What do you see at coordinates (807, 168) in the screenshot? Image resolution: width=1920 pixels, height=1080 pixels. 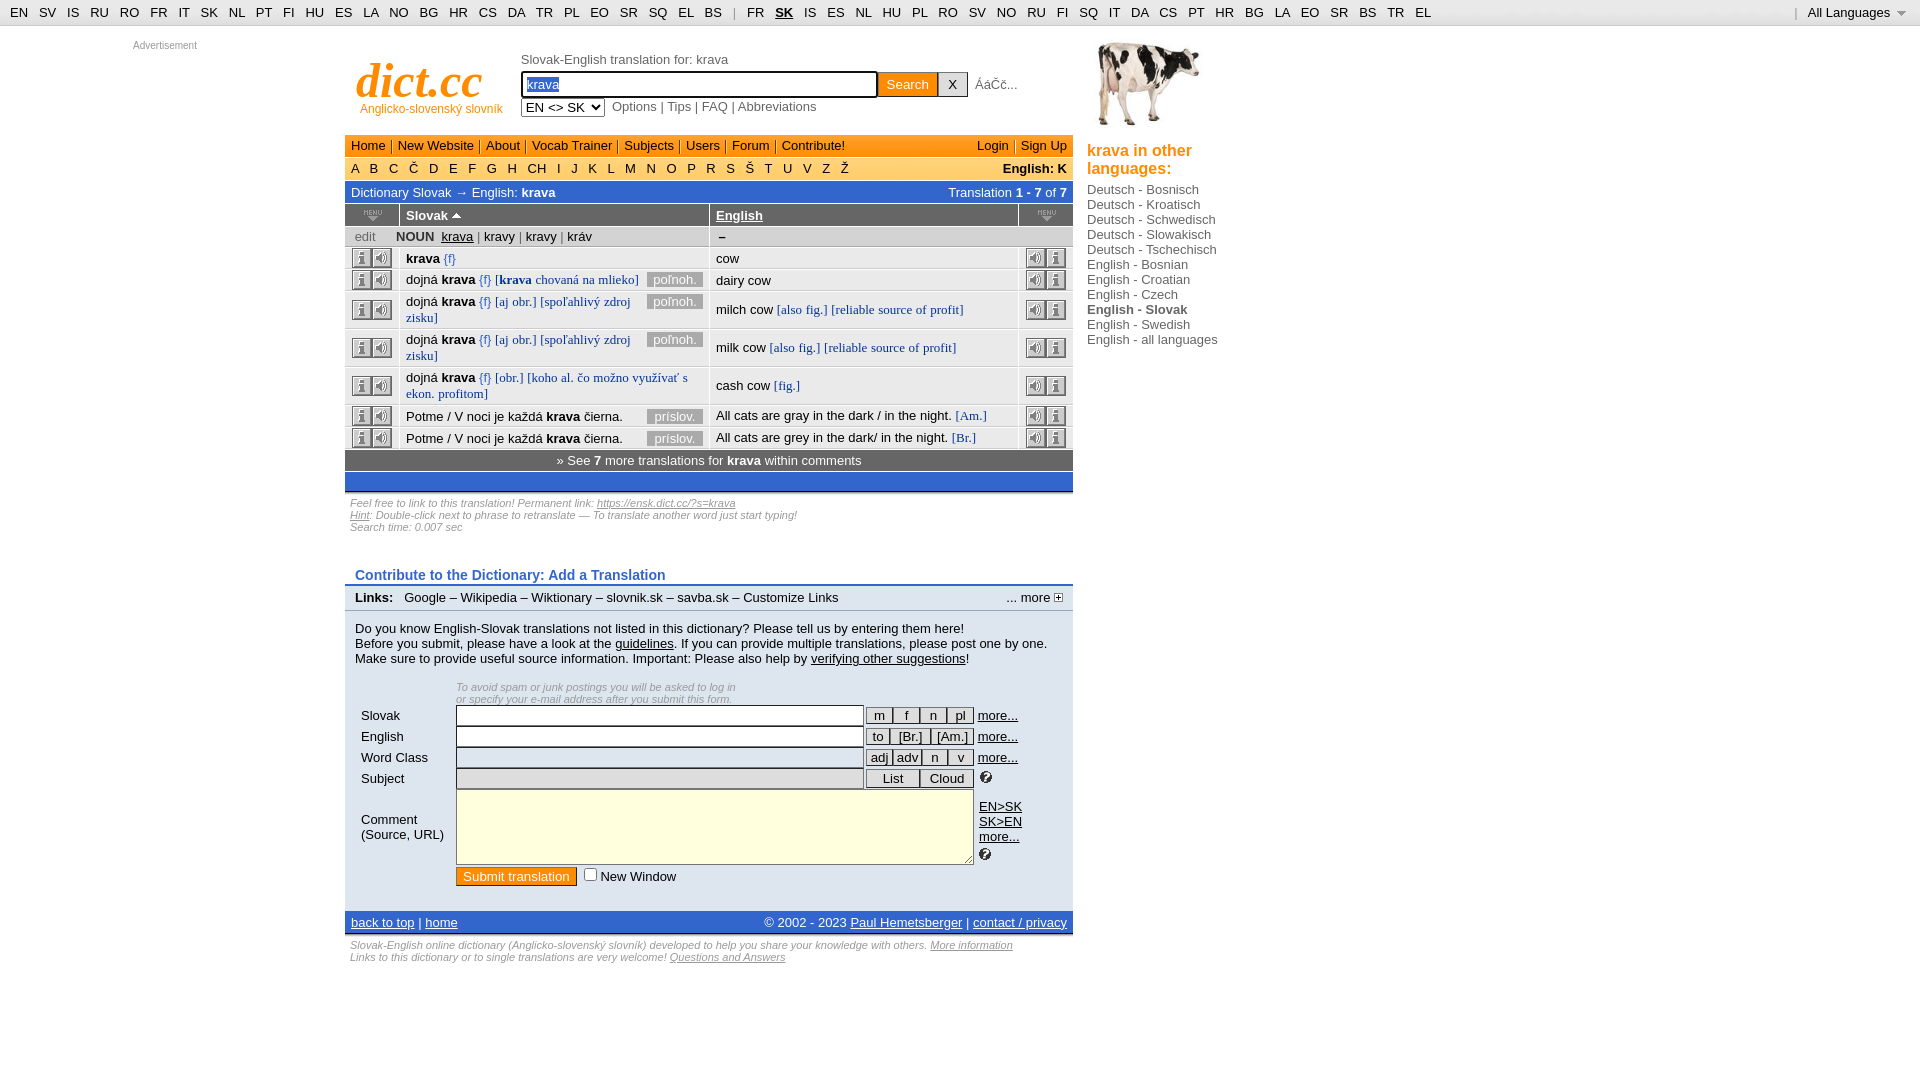 I see `V` at bounding box center [807, 168].